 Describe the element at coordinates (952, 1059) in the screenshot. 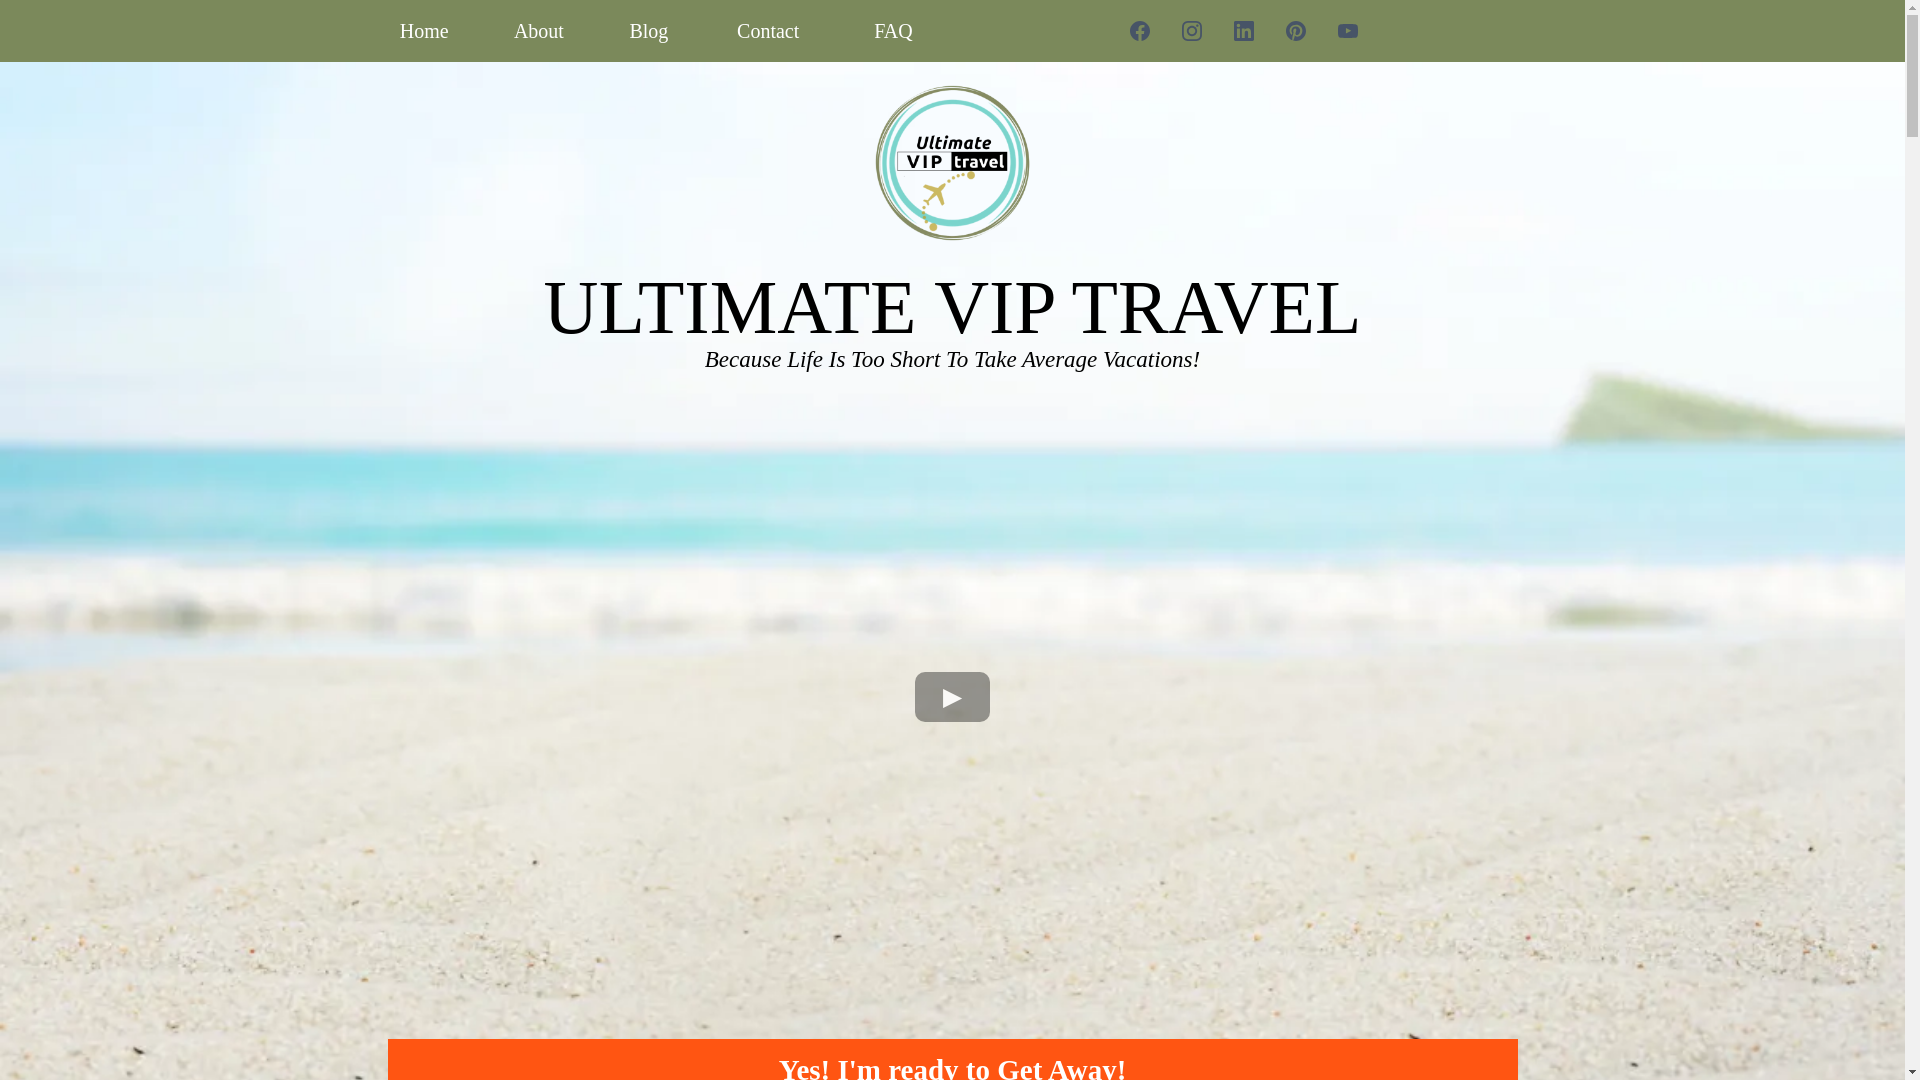

I see `Yes! I'm ready to Get Away!` at that location.